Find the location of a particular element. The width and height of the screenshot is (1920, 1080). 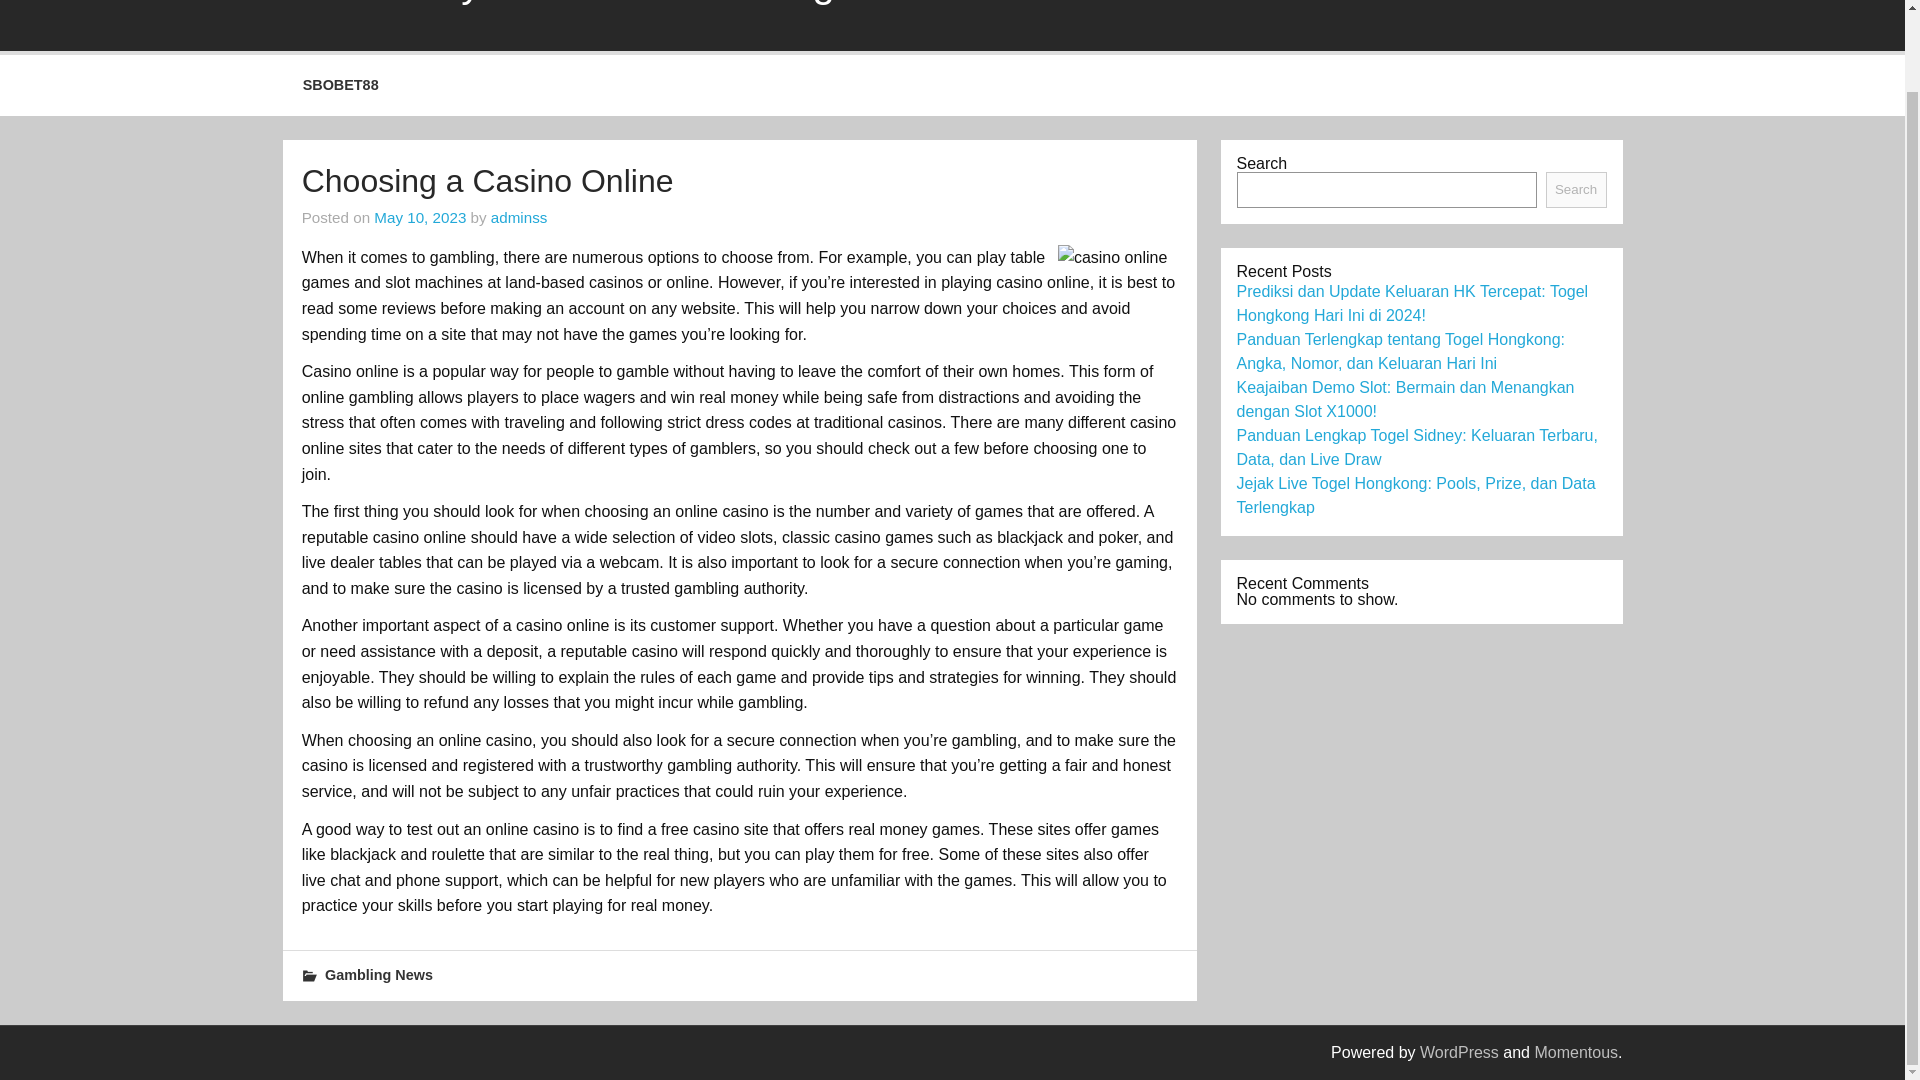

adminss is located at coordinates (519, 217).